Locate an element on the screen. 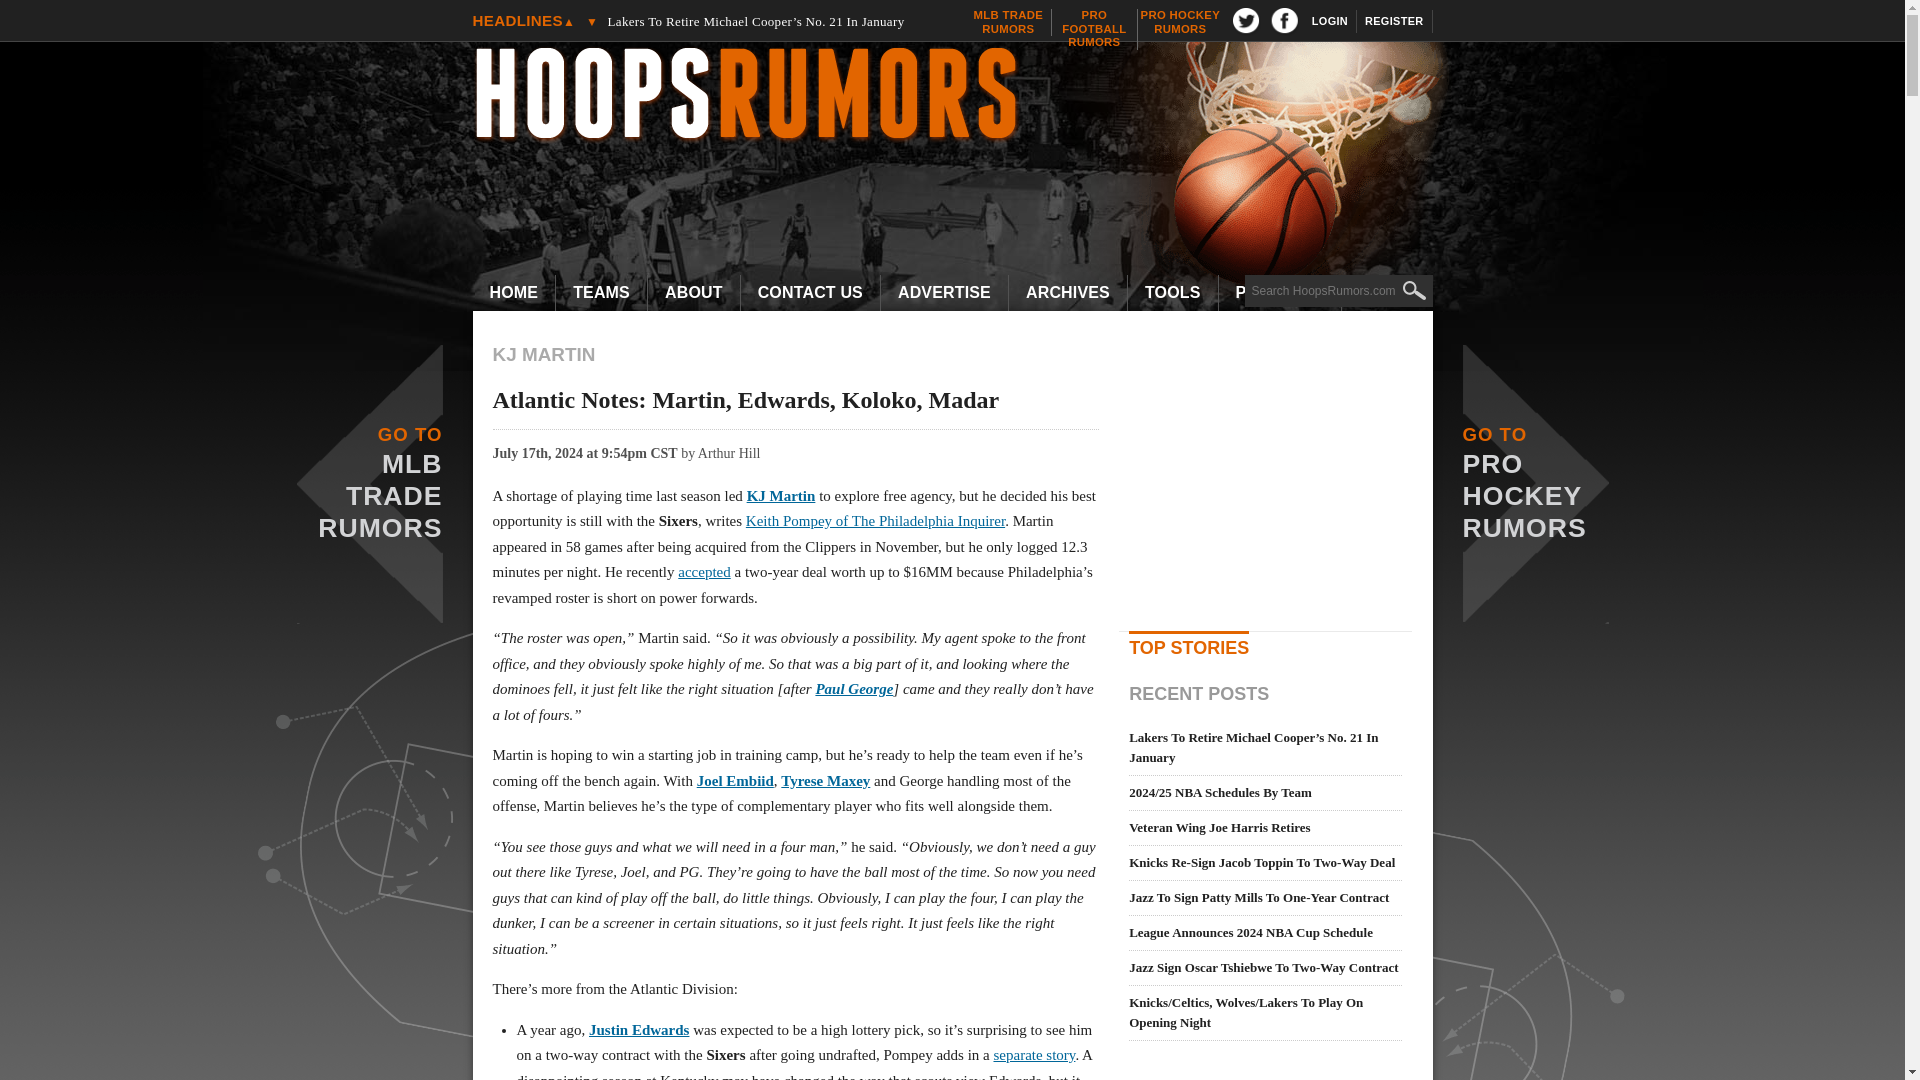  Hoops Rumors is located at coordinates (962, 96).